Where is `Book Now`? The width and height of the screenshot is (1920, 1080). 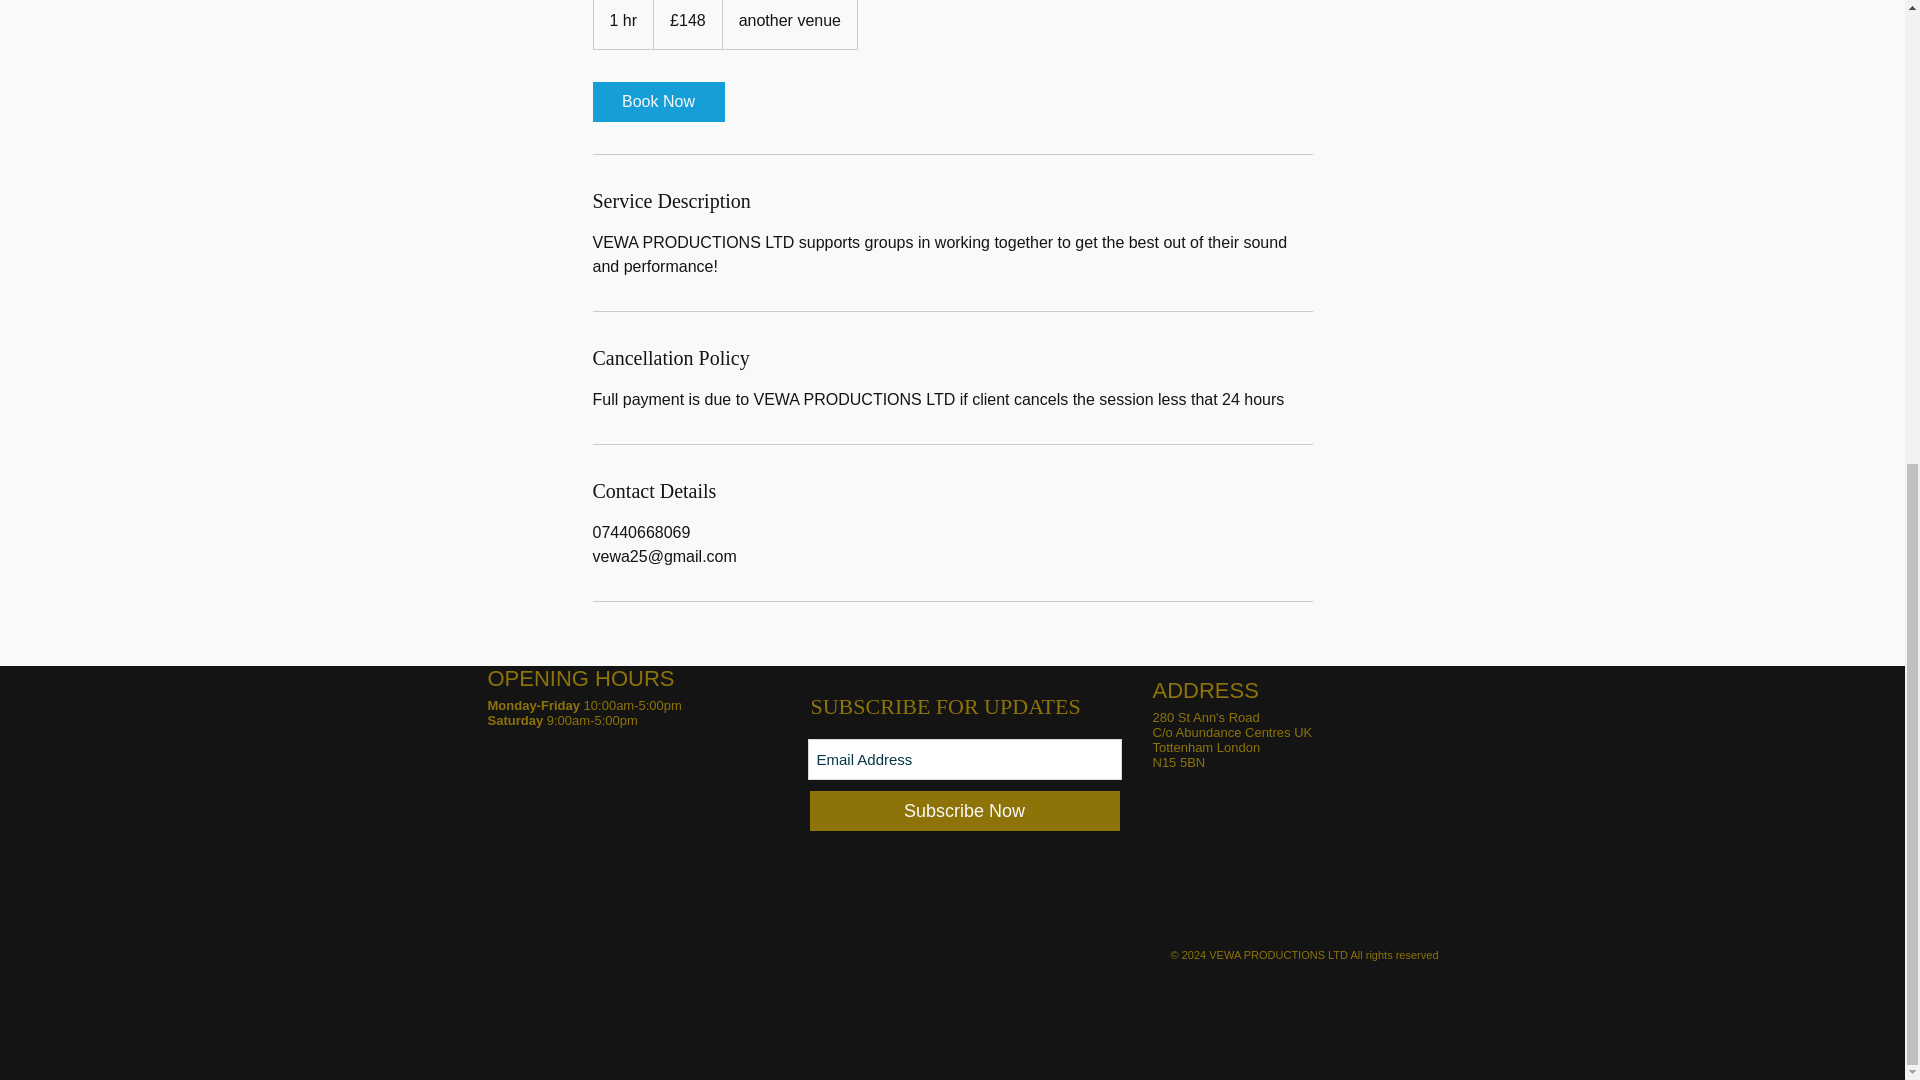
Book Now is located at coordinates (657, 102).